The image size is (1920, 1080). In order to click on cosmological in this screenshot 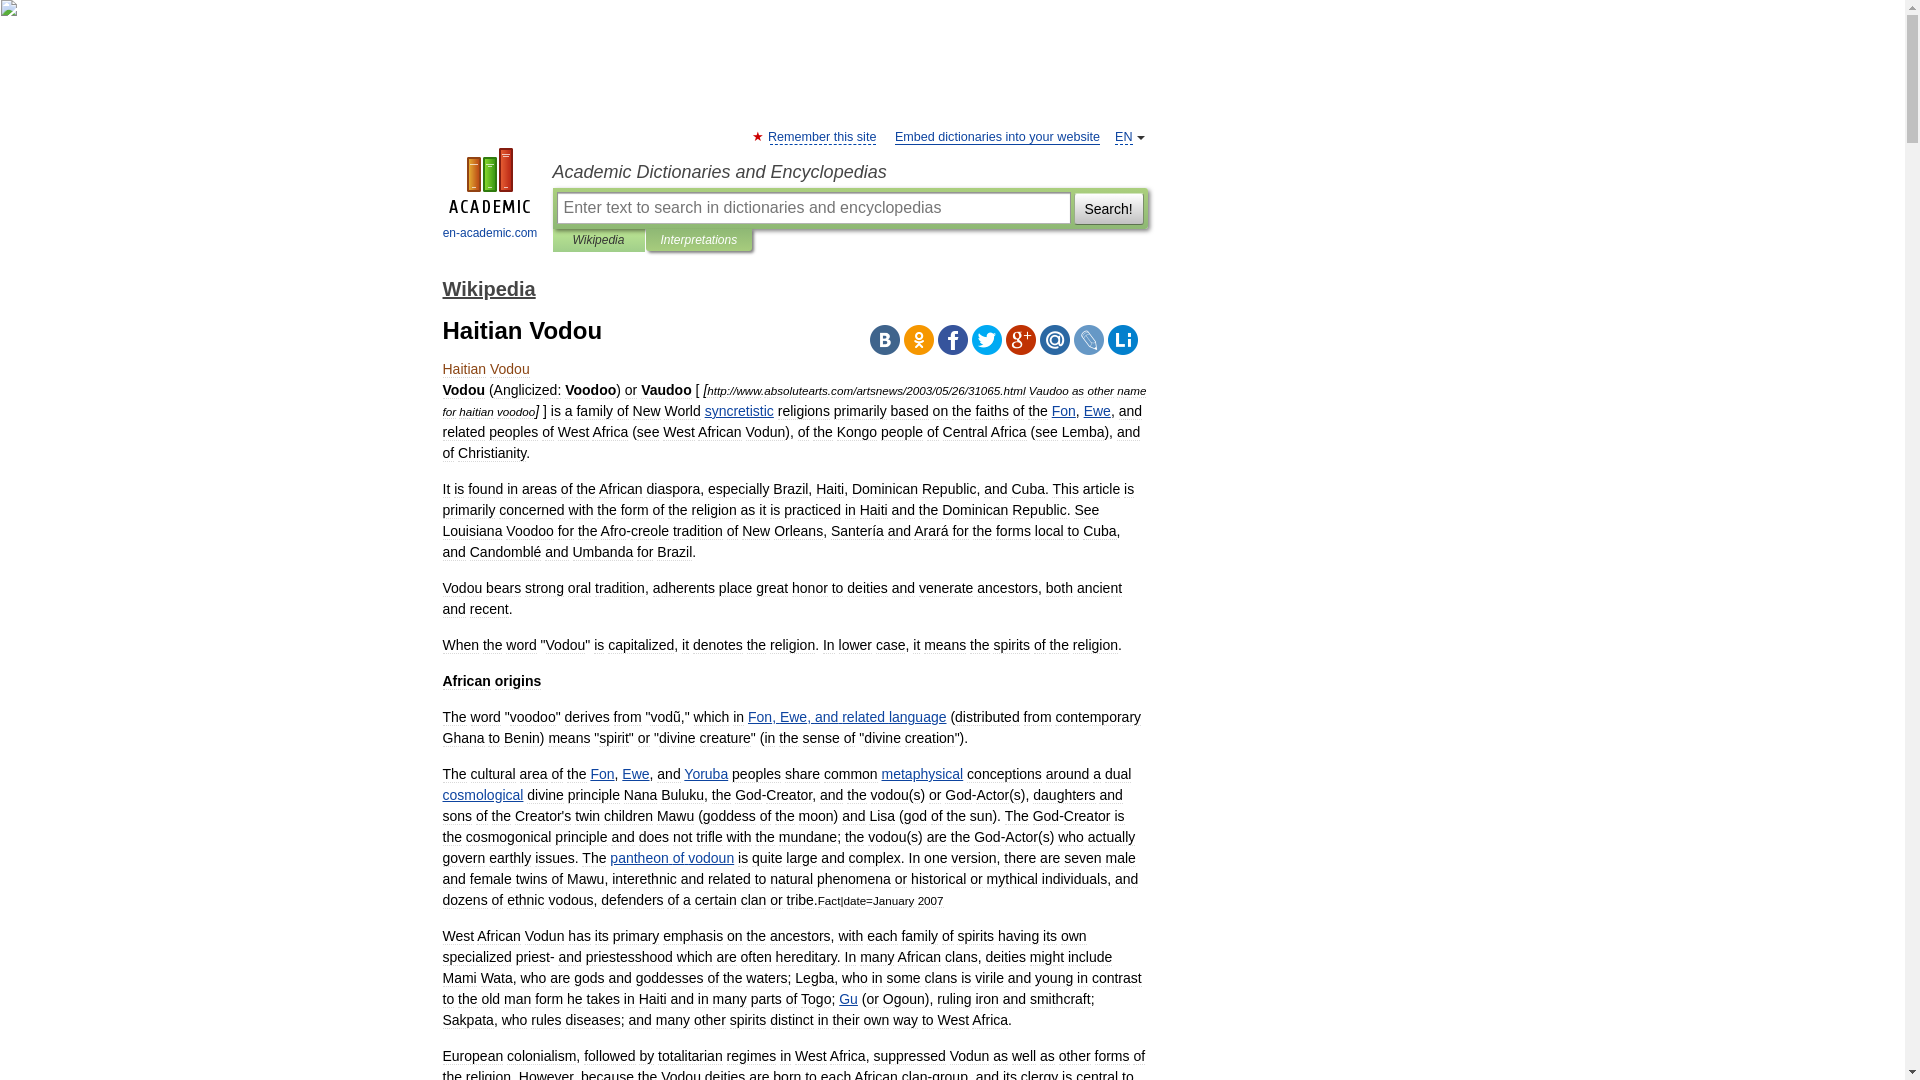, I will do `click(482, 795)`.